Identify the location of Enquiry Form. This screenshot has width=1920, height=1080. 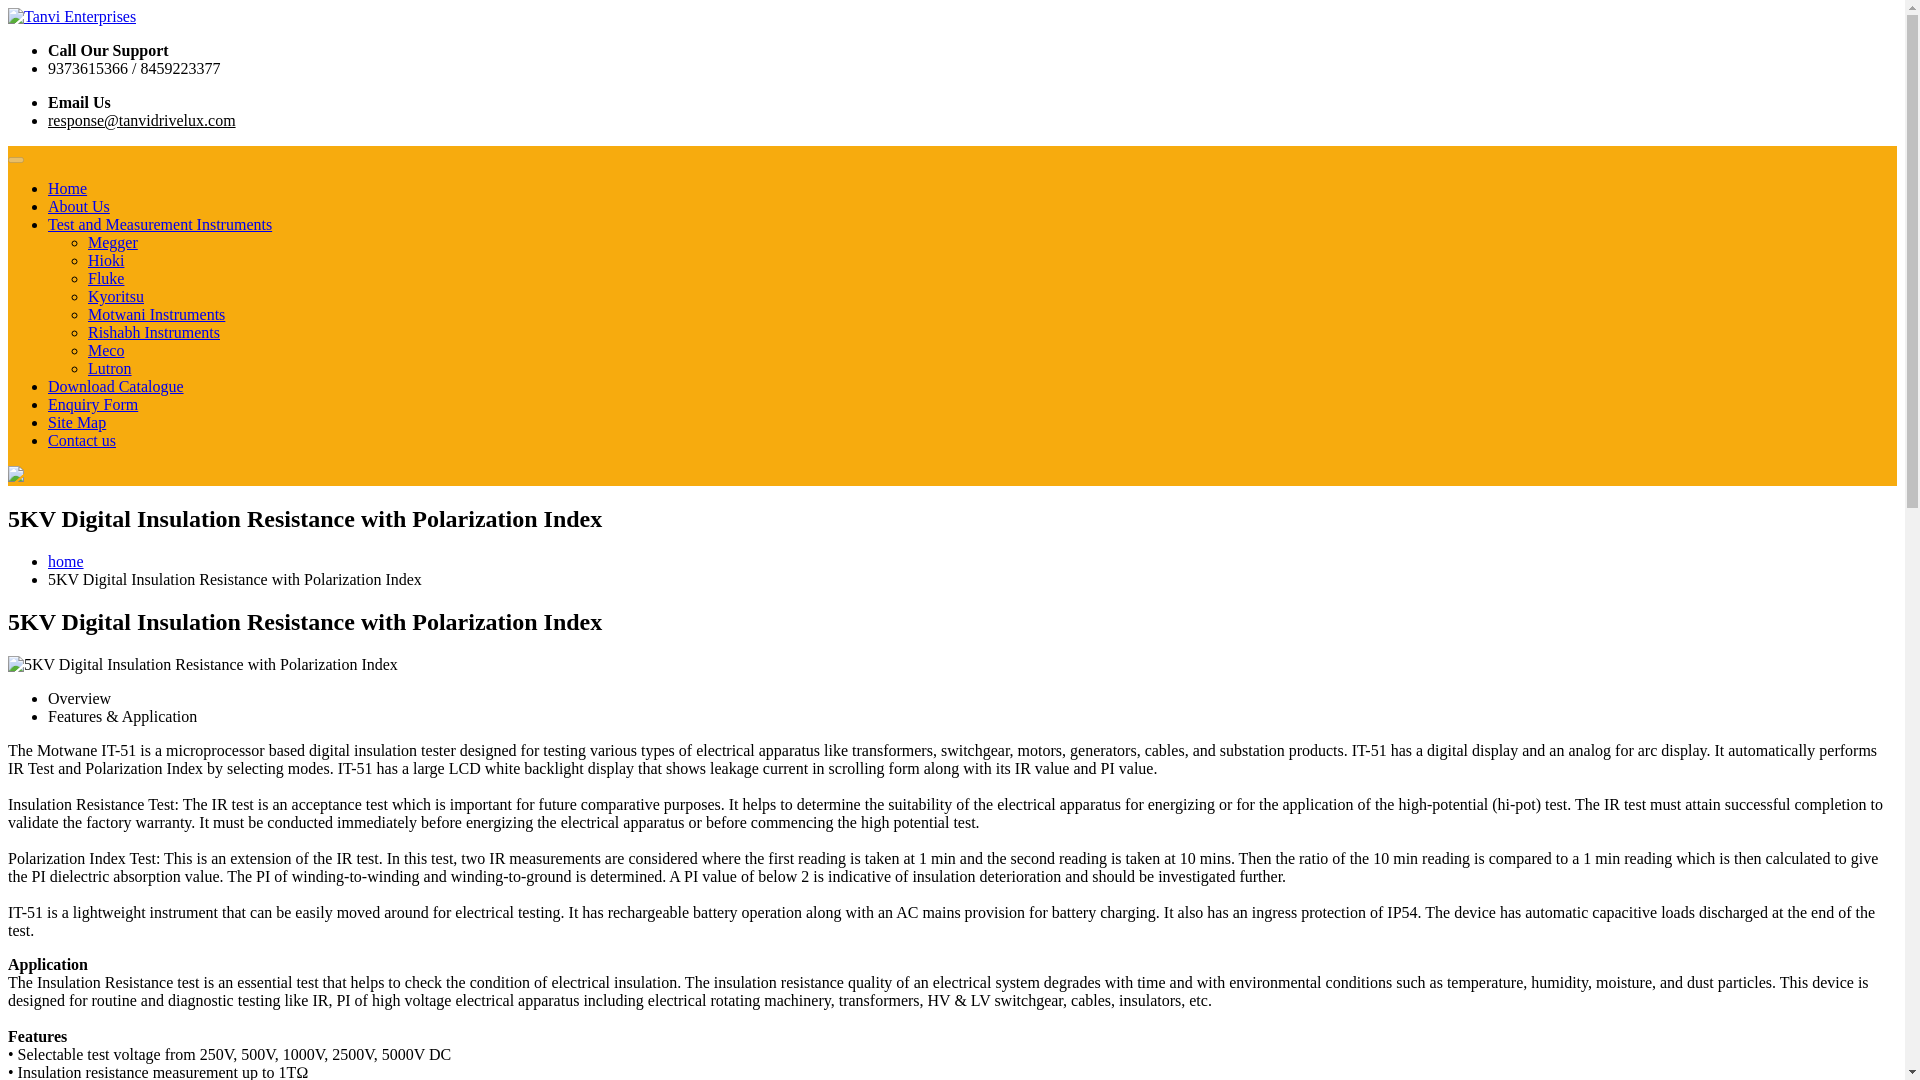
(93, 404).